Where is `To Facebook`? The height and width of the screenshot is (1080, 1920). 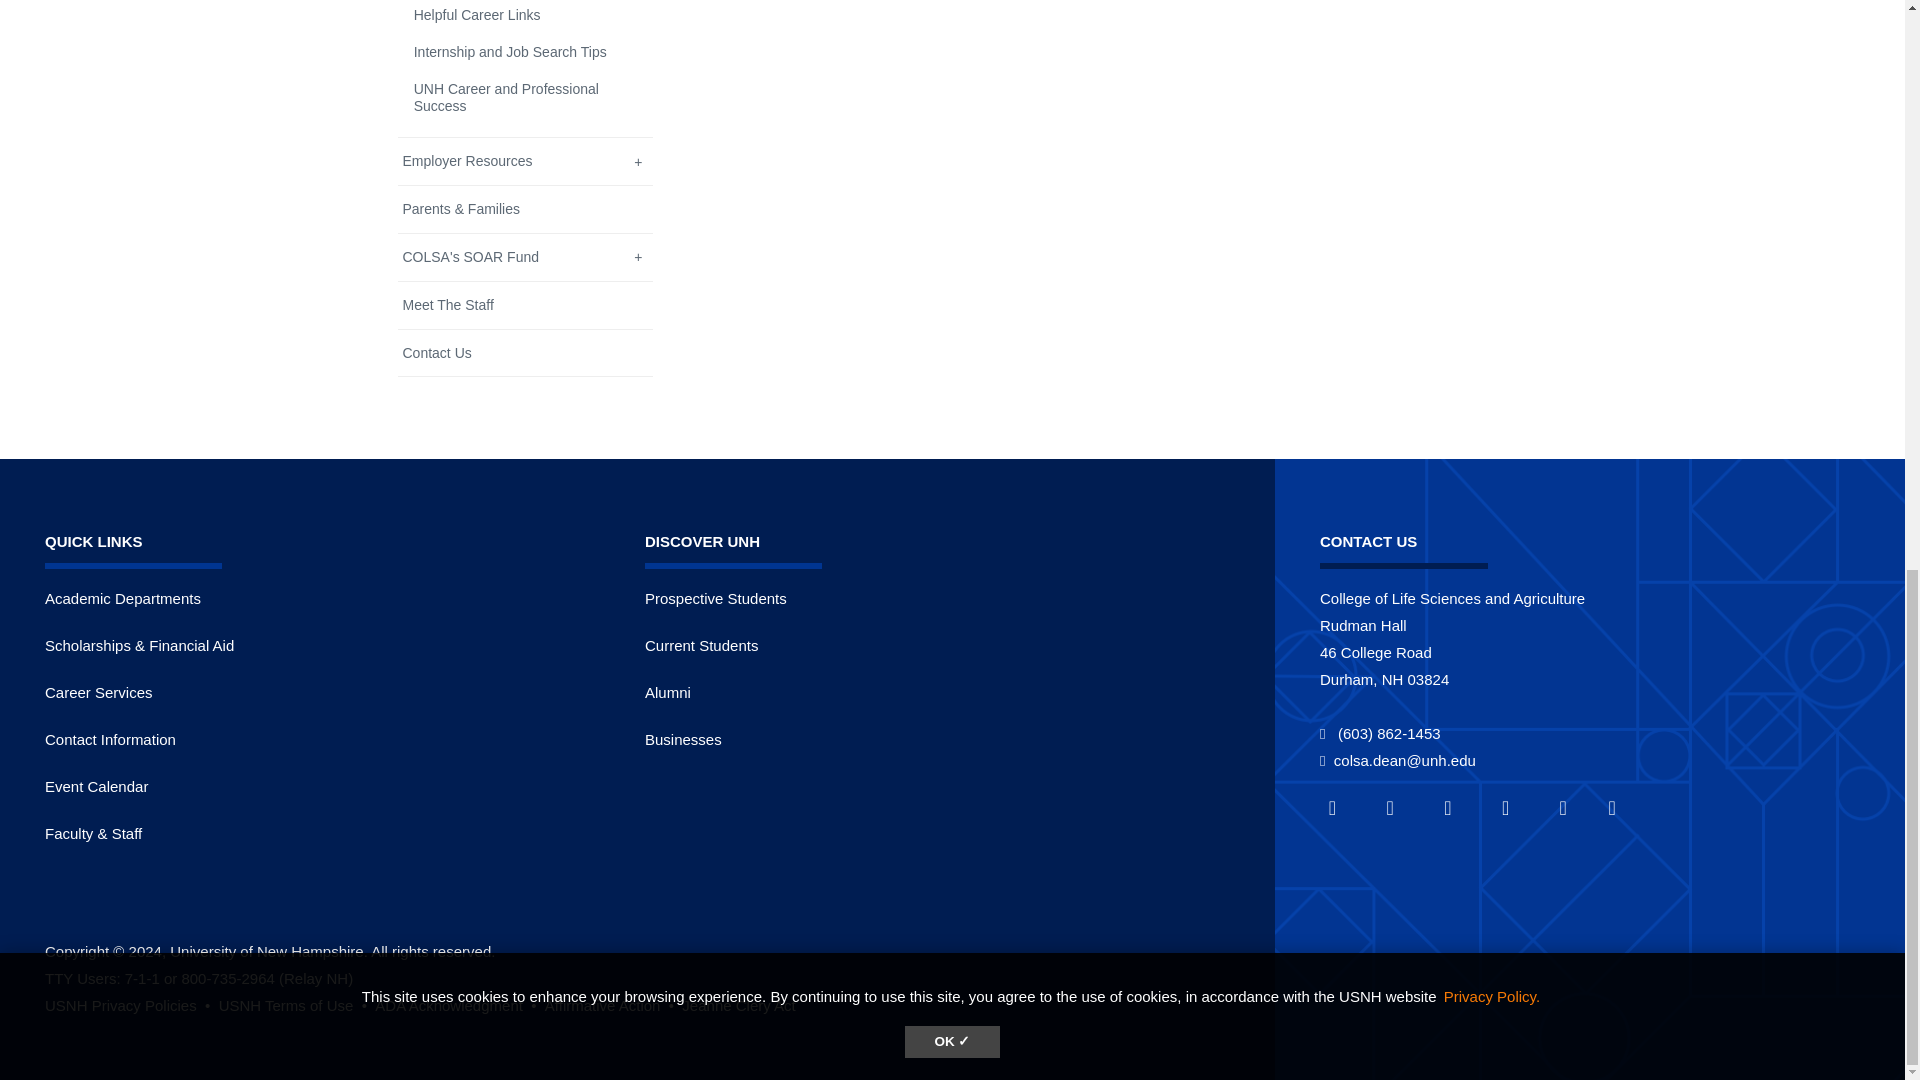
To Facebook is located at coordinates (1344, 808).